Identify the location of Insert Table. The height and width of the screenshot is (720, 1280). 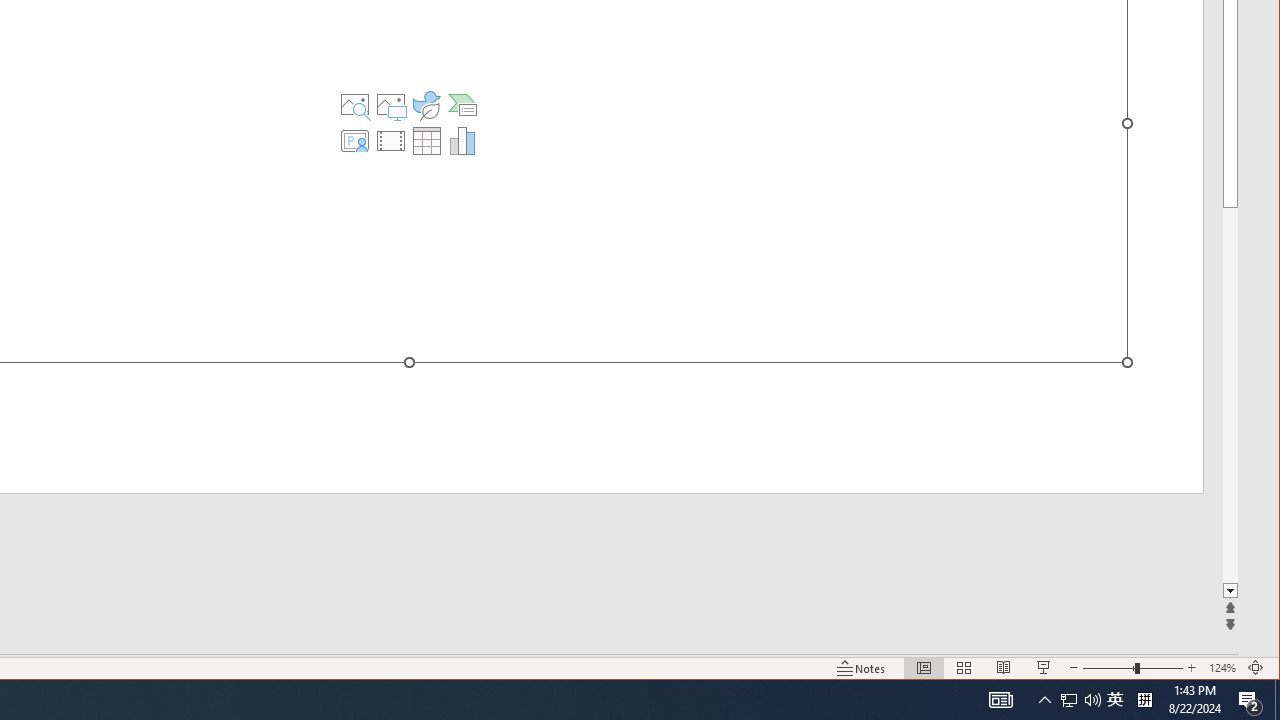
(426, 140).